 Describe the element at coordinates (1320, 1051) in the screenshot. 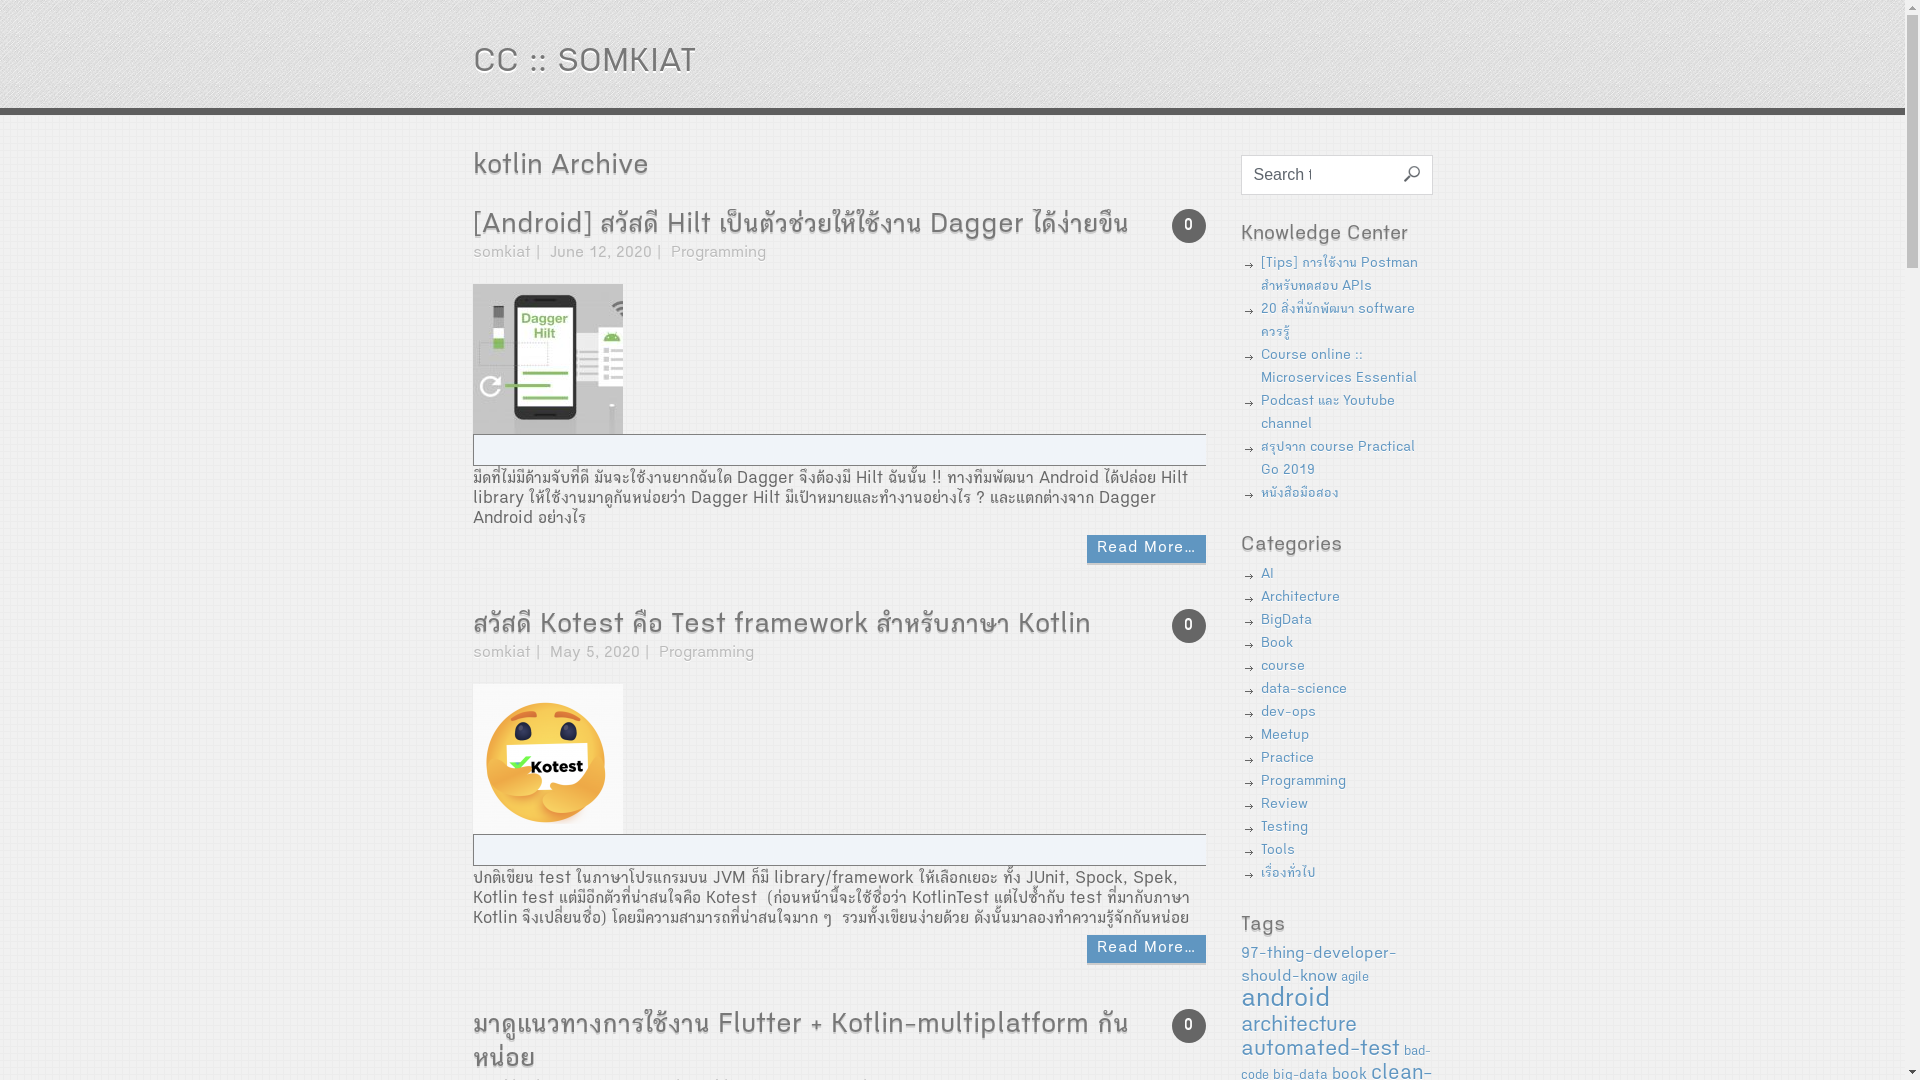

I see `automated-test` at that location.